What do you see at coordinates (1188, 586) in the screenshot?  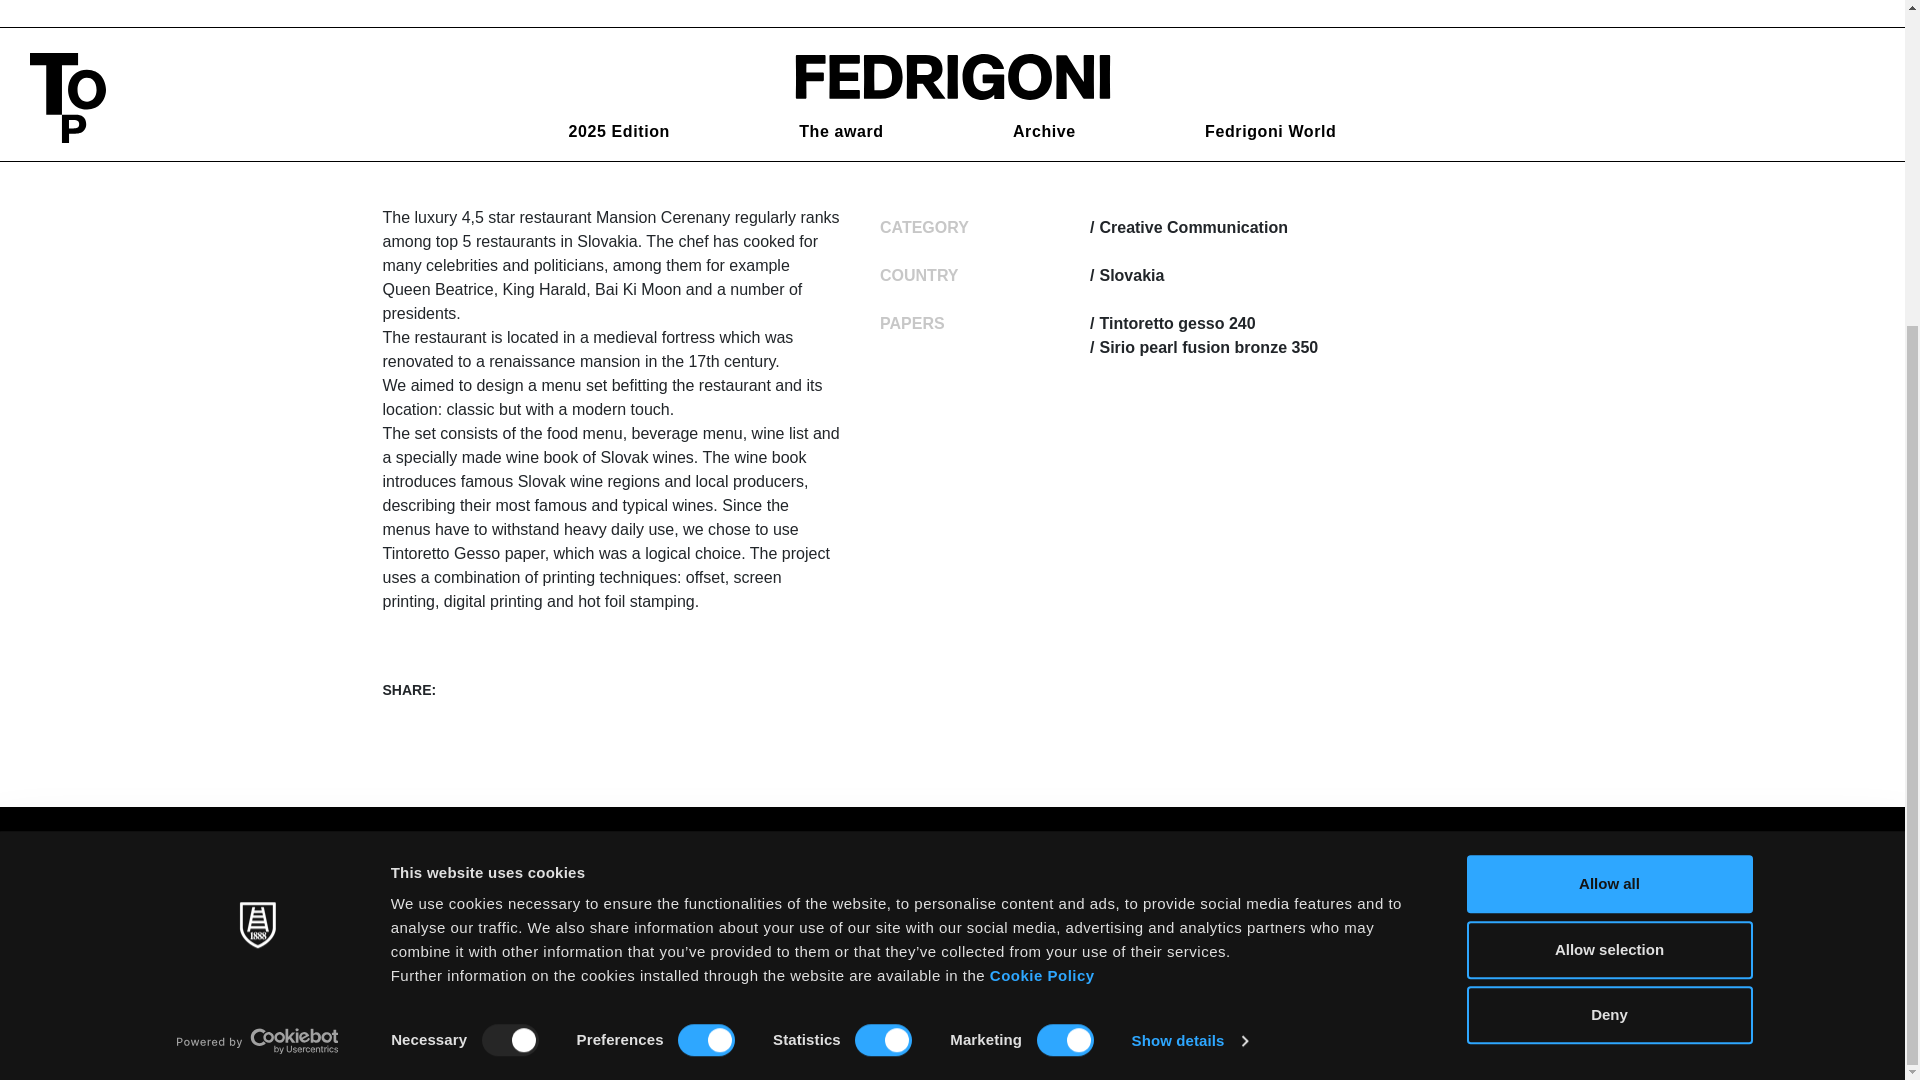 I see `Show details` at bounding box center [1188, 586].